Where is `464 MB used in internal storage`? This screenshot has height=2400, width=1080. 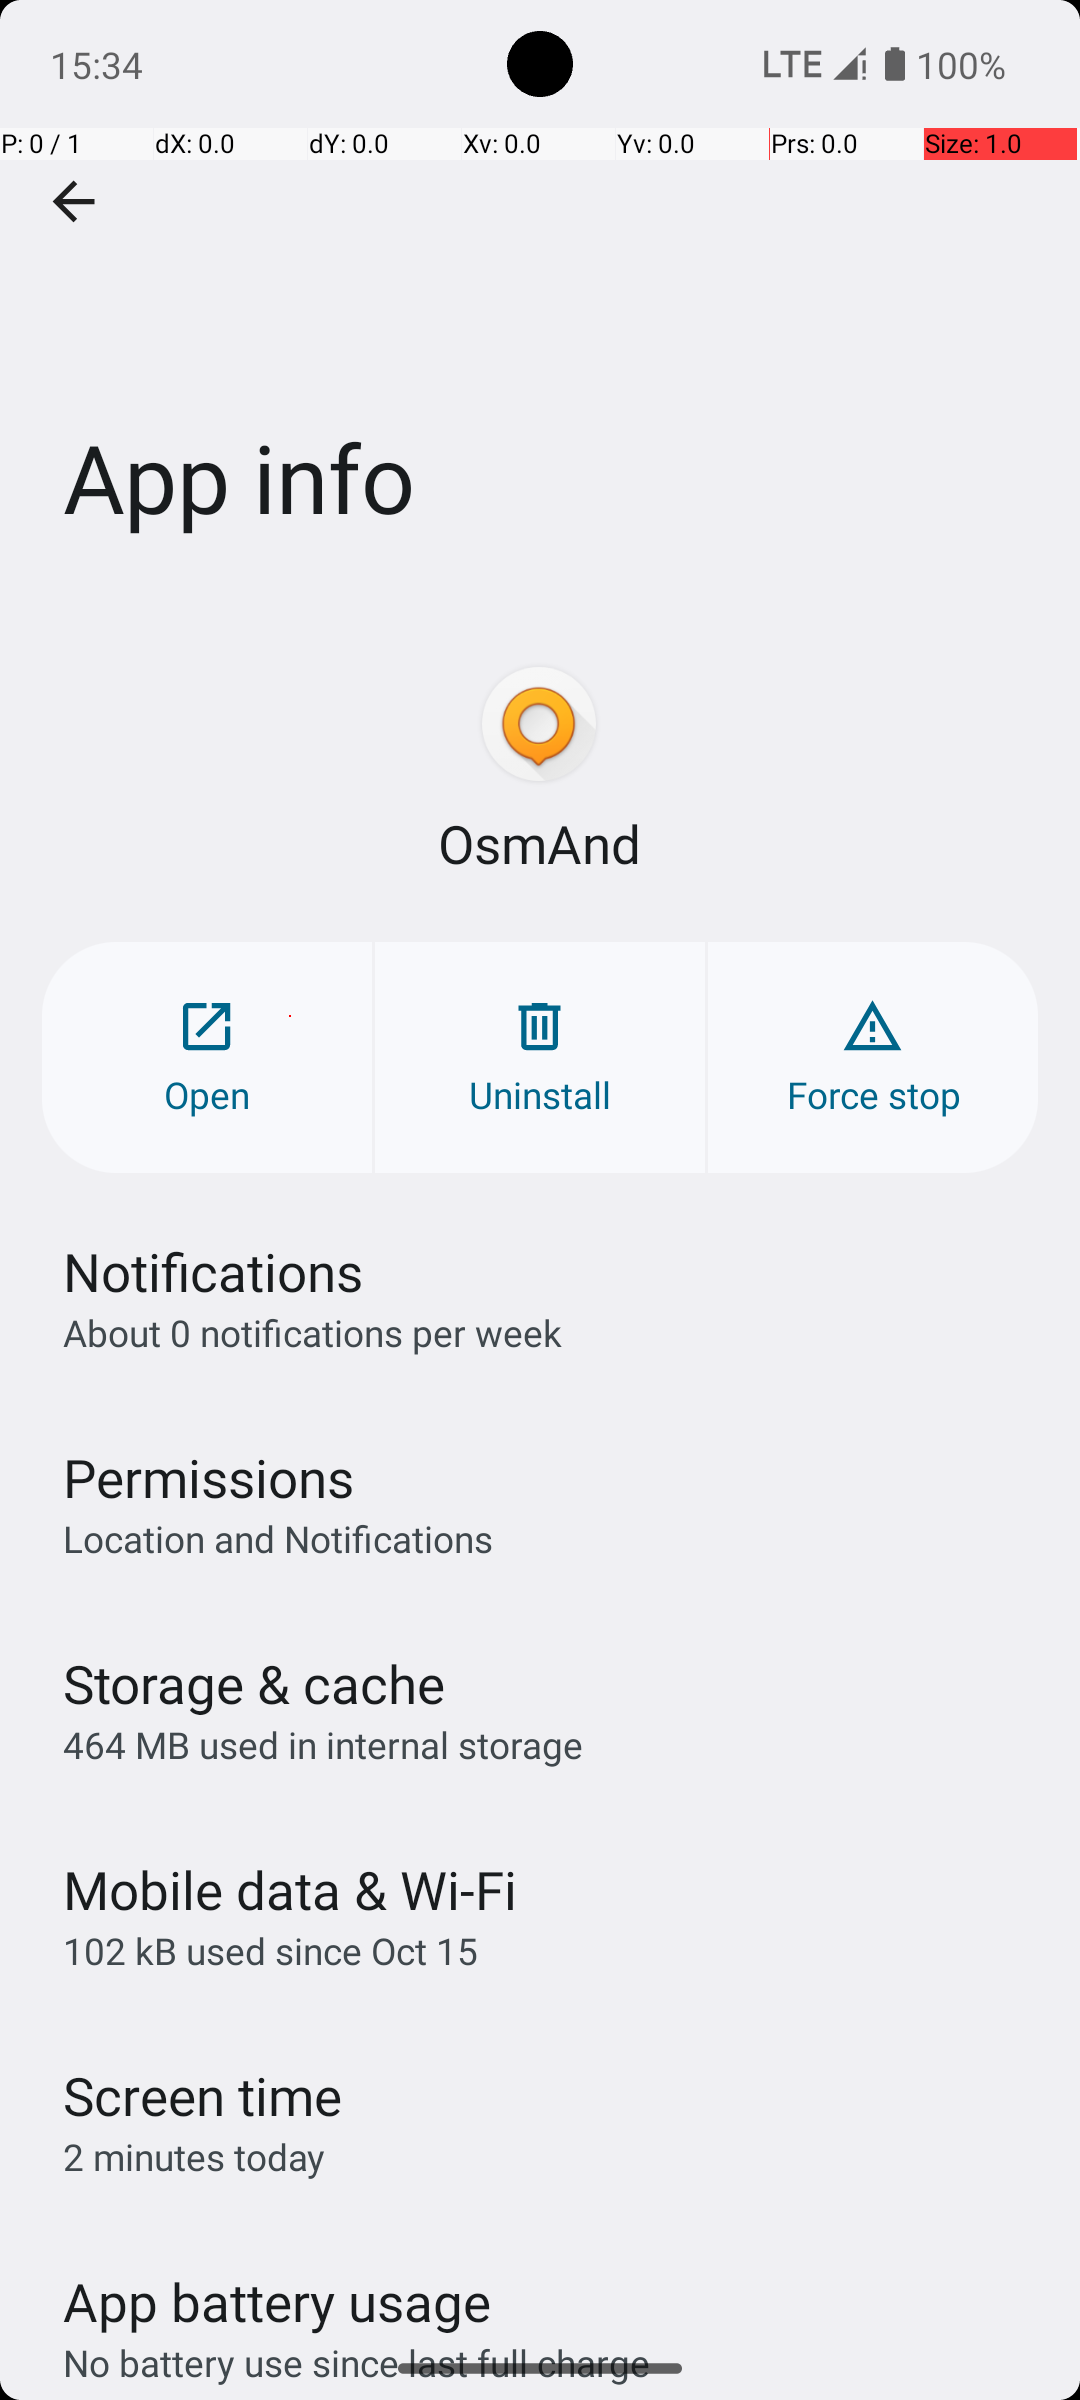 464 MB used in internal storage is located at coordinates (323, 1744).